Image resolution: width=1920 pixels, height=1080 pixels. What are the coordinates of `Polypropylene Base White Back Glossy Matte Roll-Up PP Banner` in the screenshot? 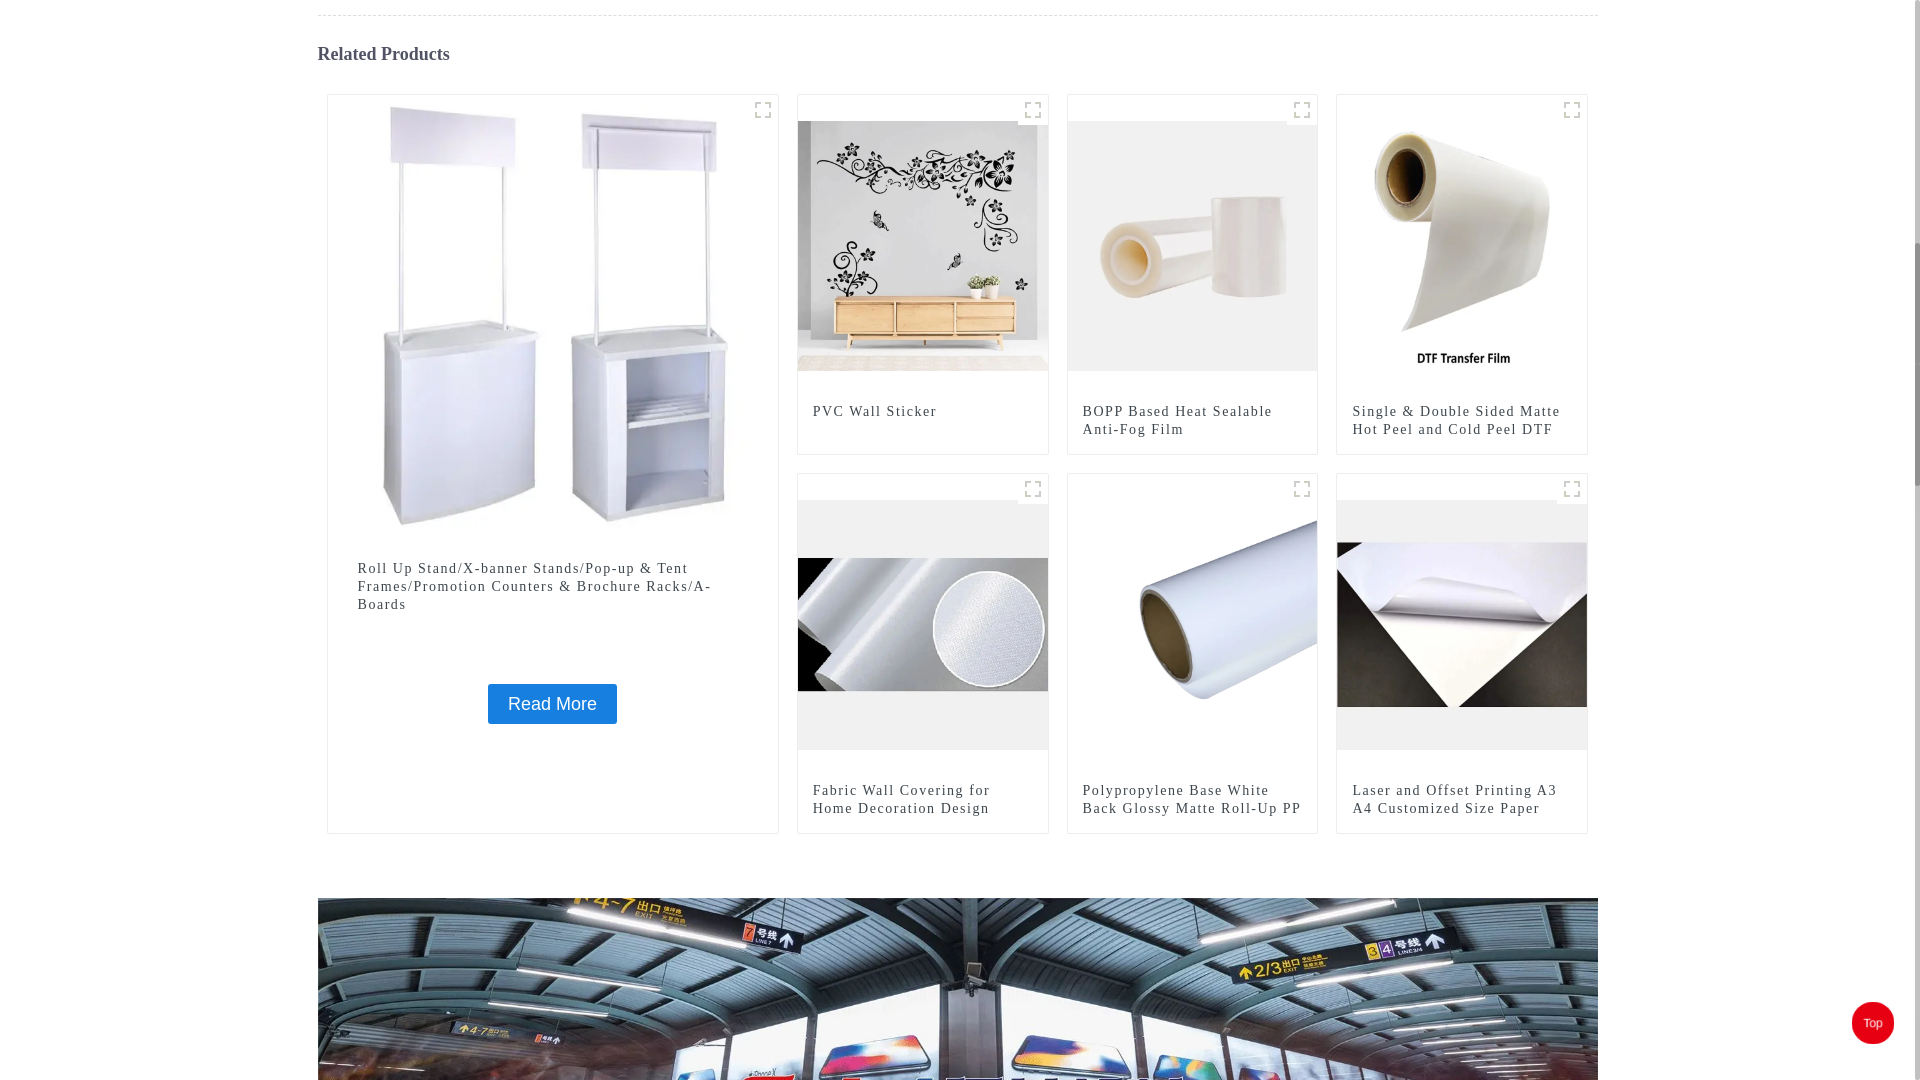 It's located at (1192, 623).